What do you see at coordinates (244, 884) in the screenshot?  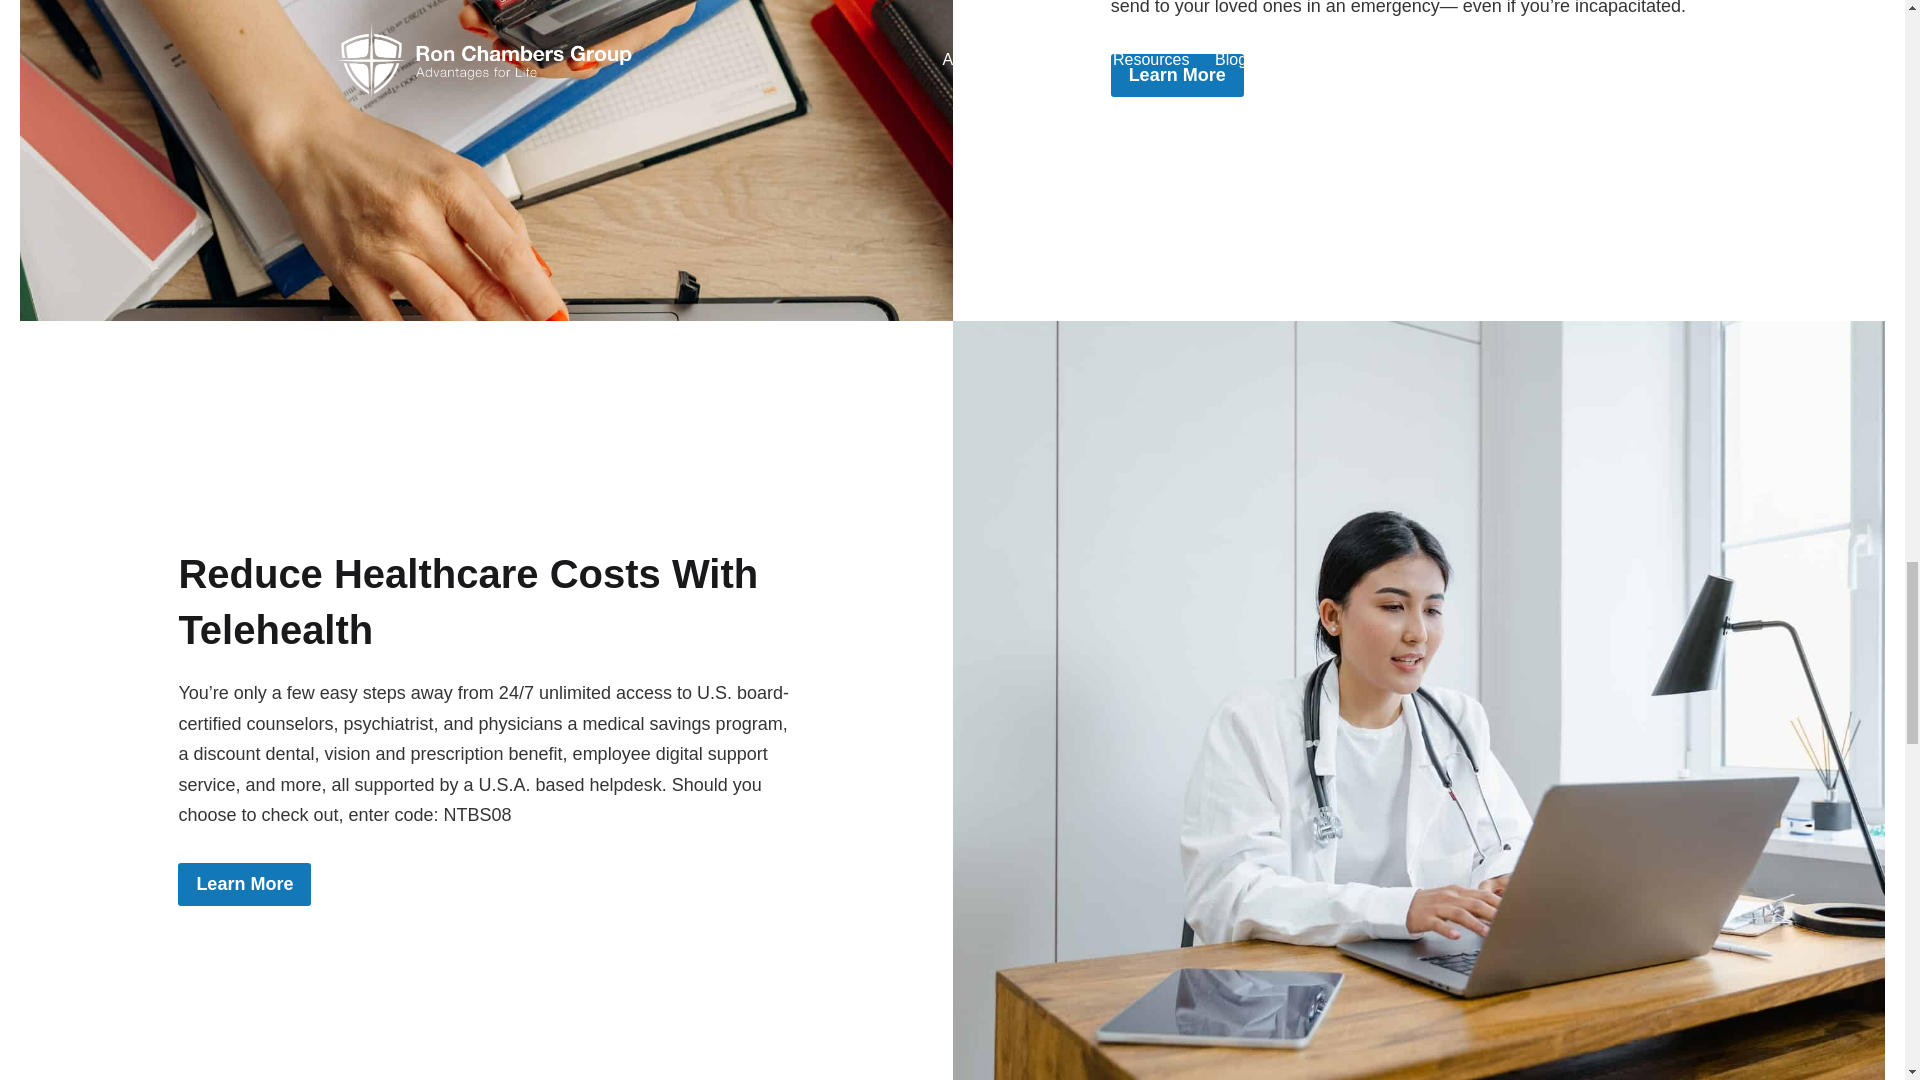 I see `Learn More` at bounding box center [244, 884].